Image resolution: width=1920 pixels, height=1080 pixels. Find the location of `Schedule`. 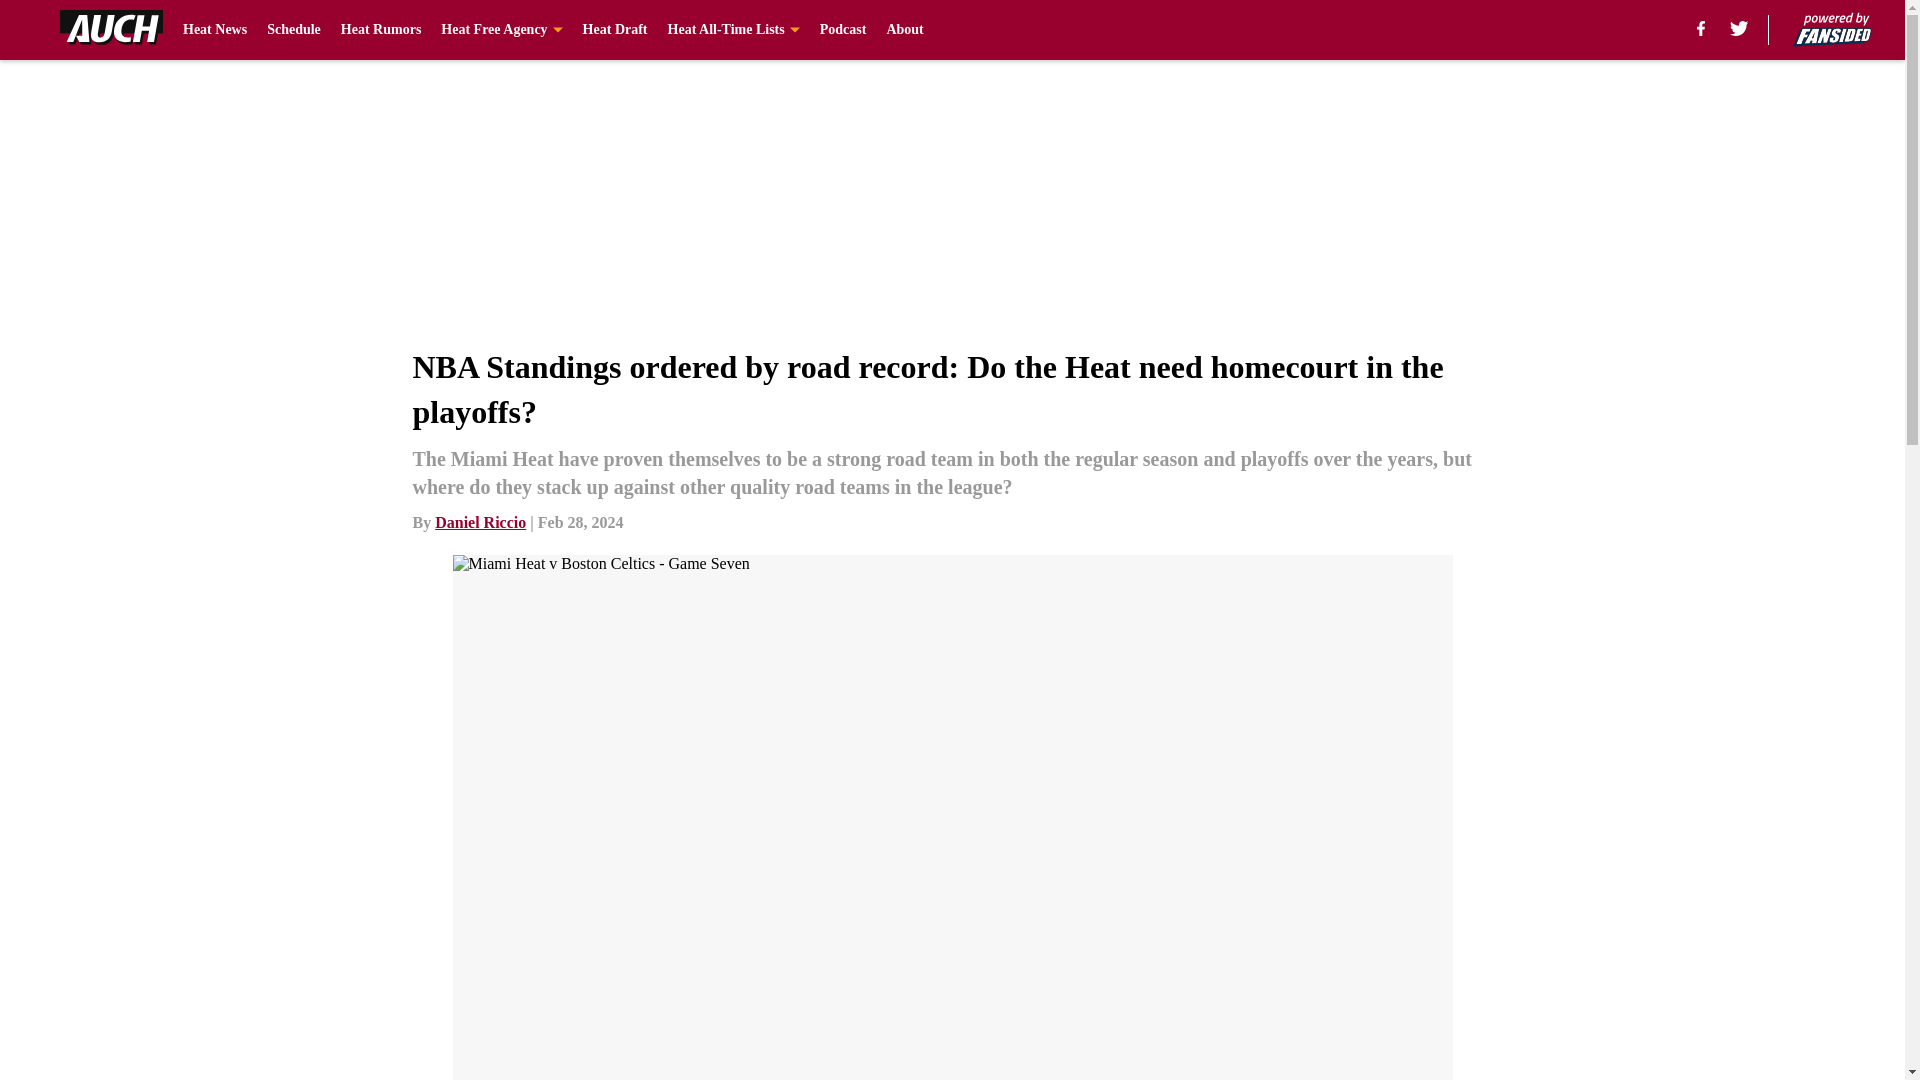

Schedule is located at coordinates (293, 30).